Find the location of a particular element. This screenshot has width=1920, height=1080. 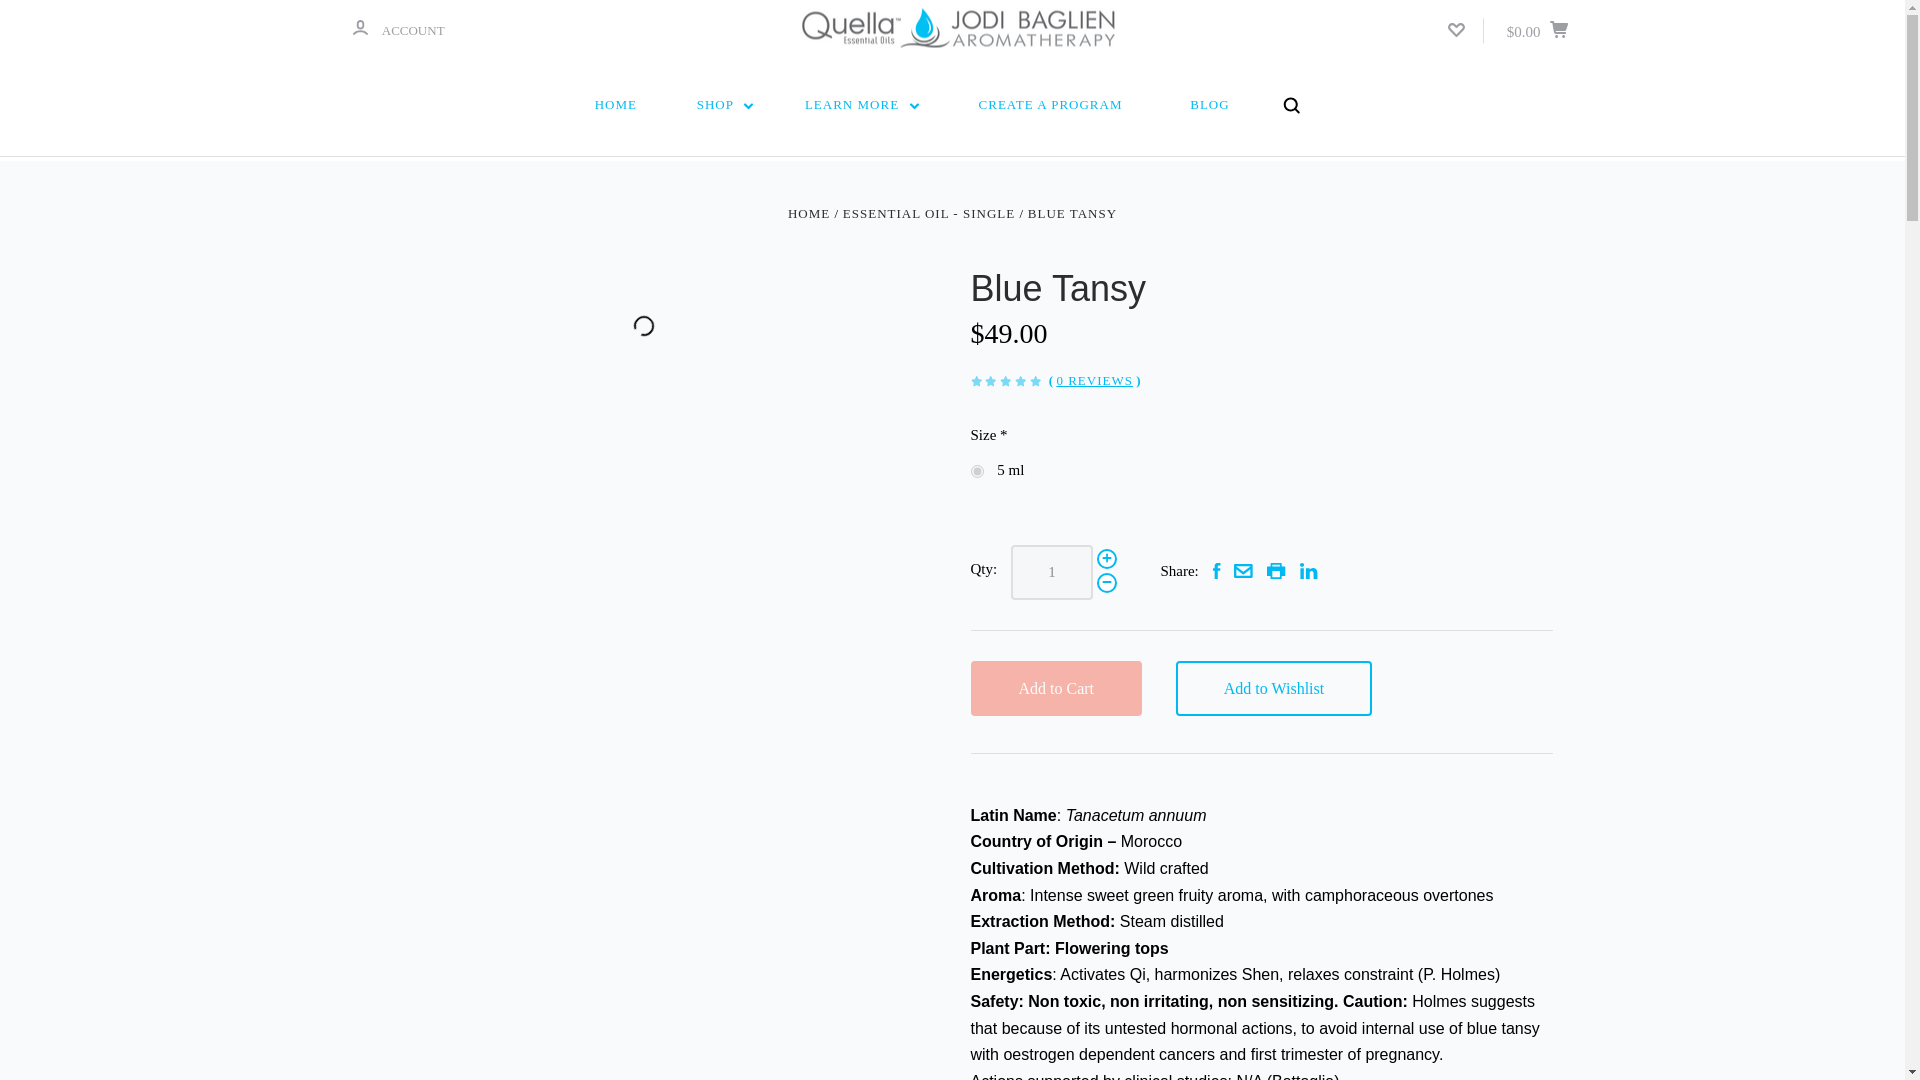

BLUE TANSY is located at coordinates (1072, 214).